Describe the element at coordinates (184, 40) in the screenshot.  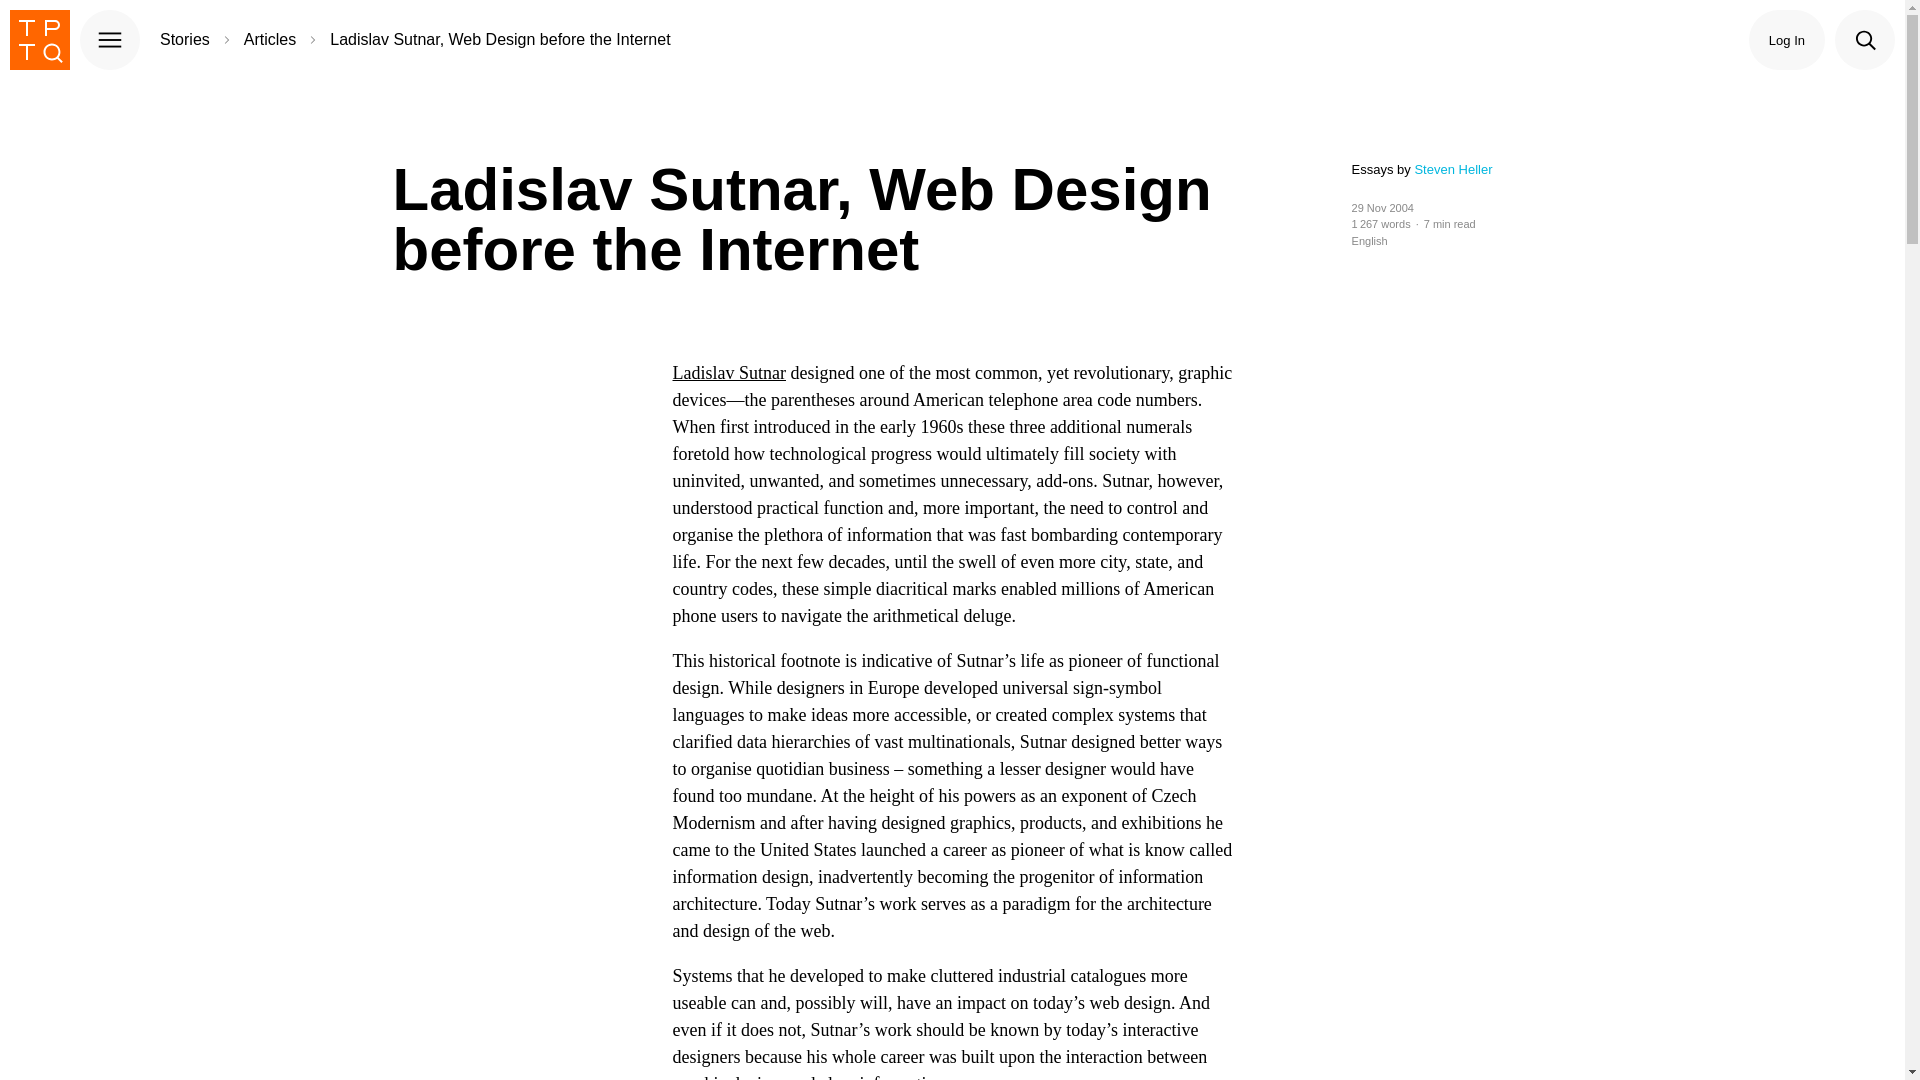
I see `Stories` at that location.